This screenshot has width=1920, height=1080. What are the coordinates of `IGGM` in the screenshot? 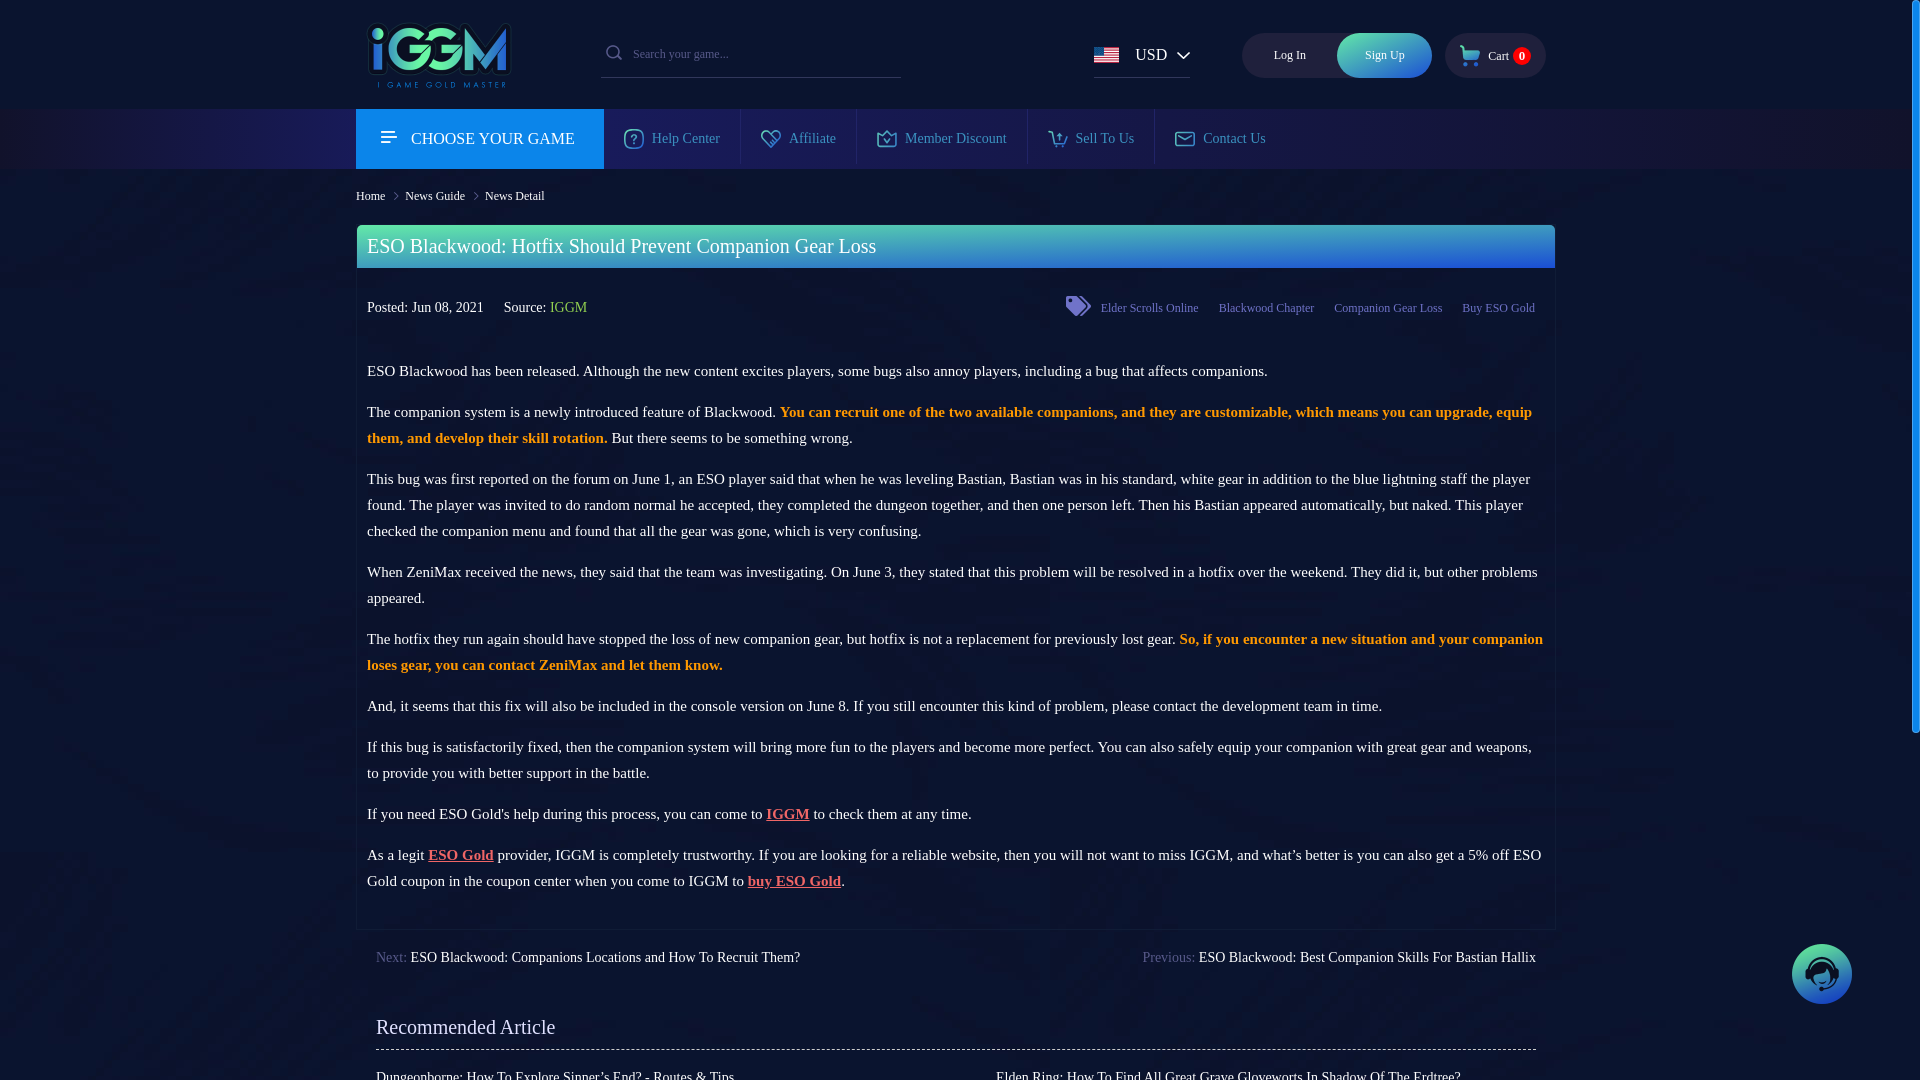 It's located at (434, 79).